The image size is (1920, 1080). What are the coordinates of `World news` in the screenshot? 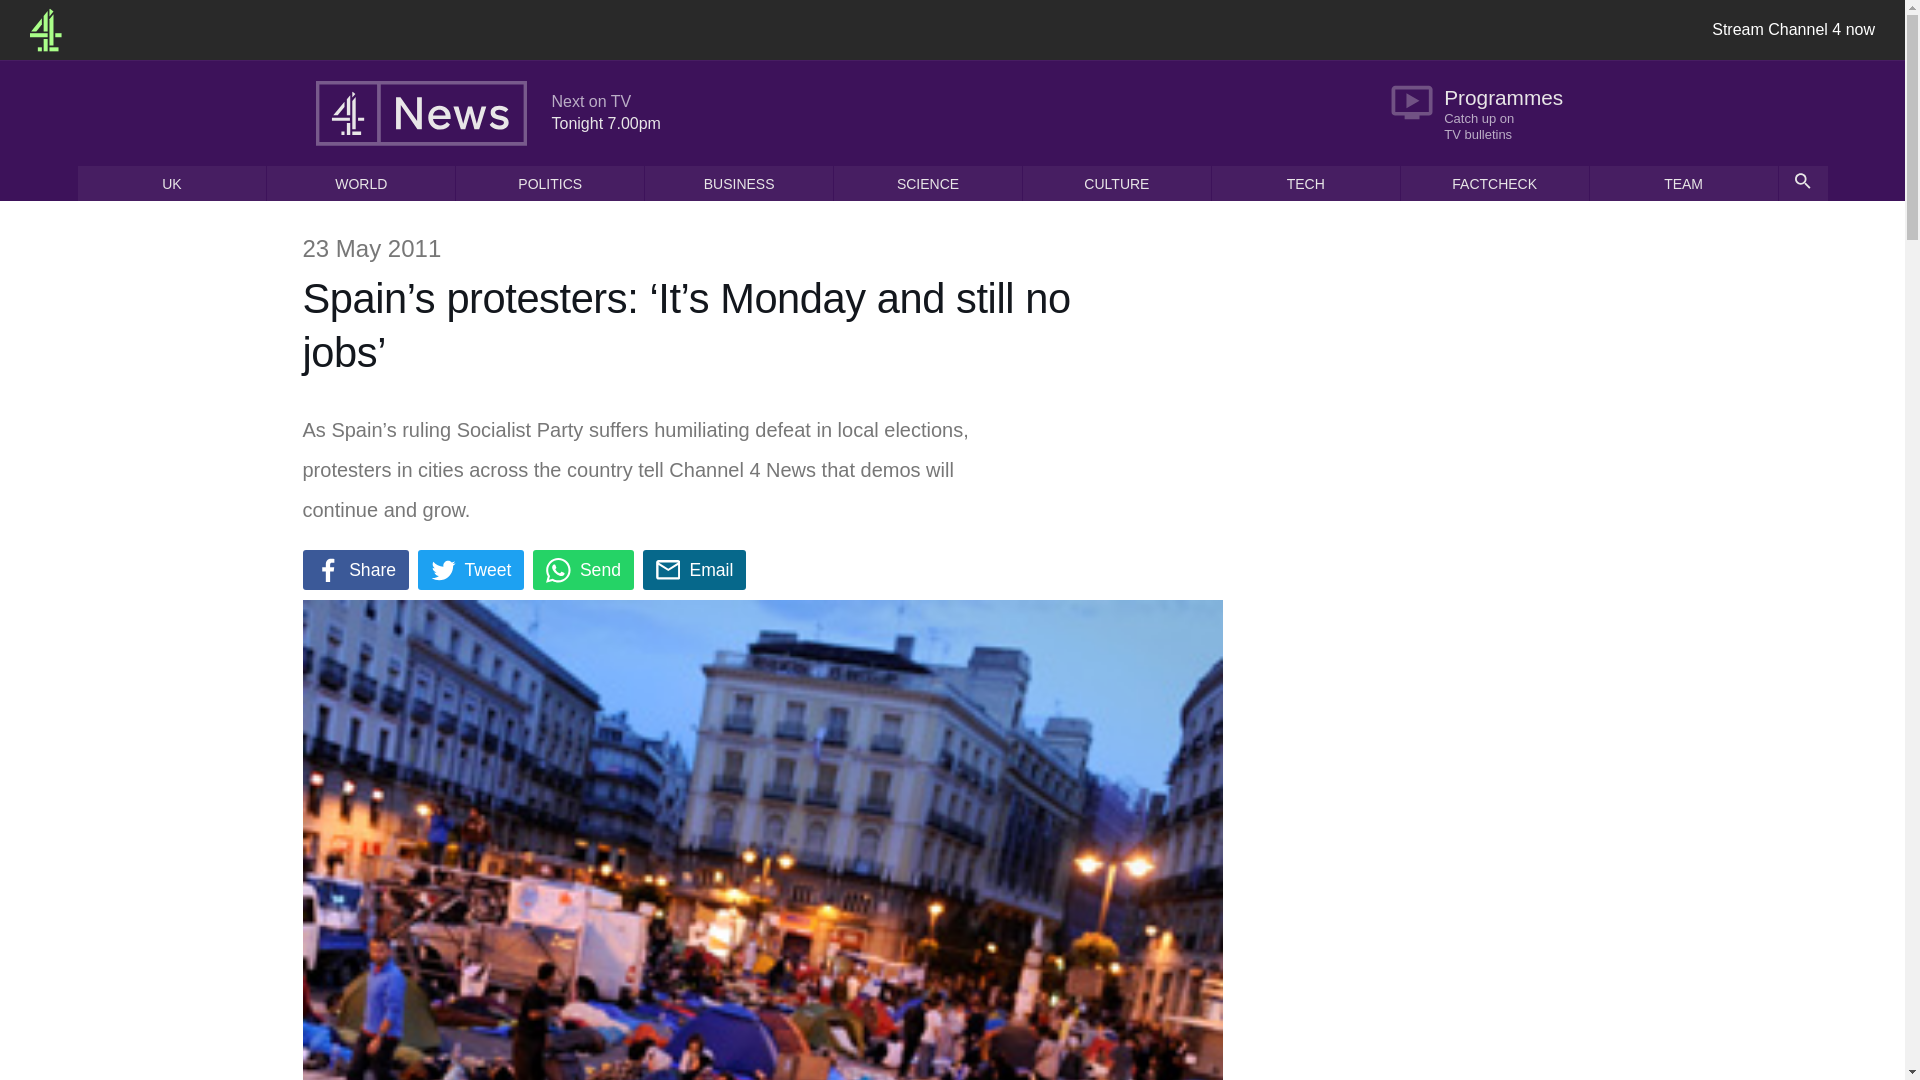 It's located at (360, 183).